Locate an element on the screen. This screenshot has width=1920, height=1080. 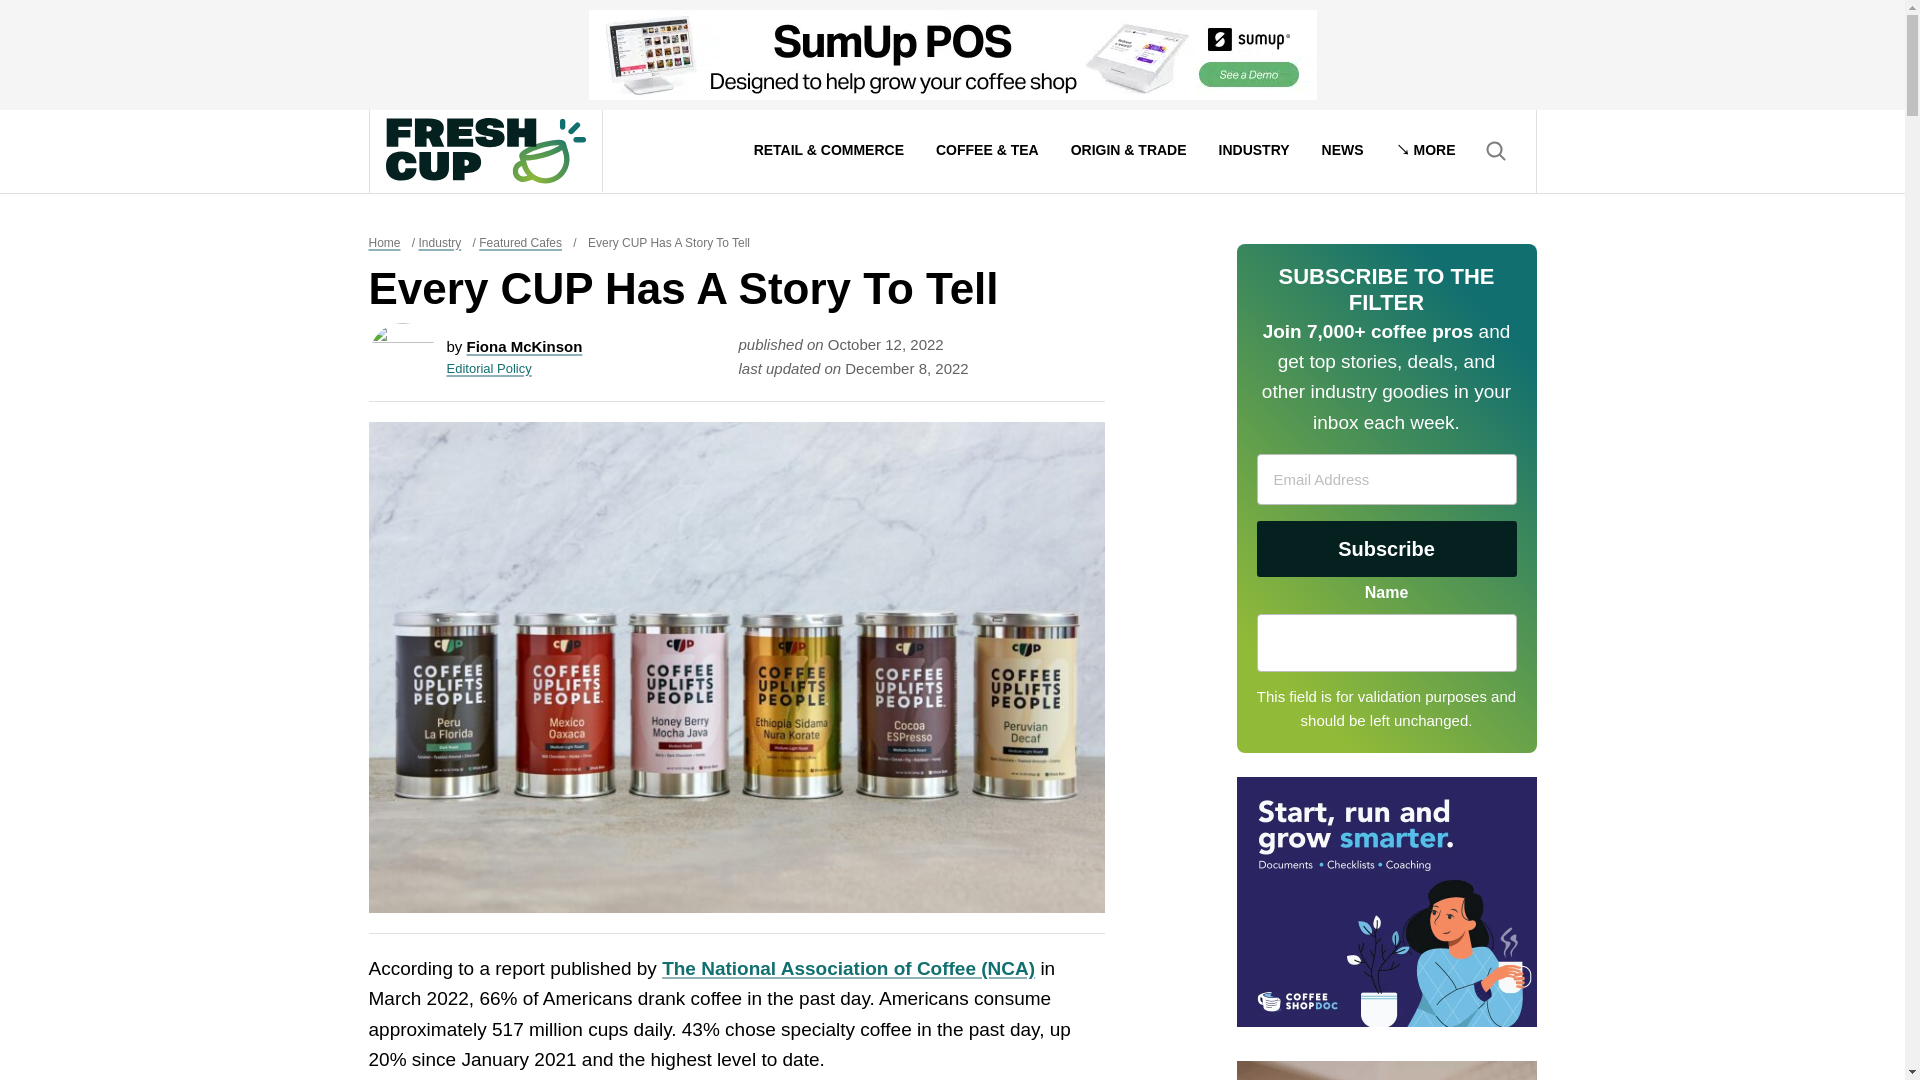
NEWS is located at coordinates (1342, 152).